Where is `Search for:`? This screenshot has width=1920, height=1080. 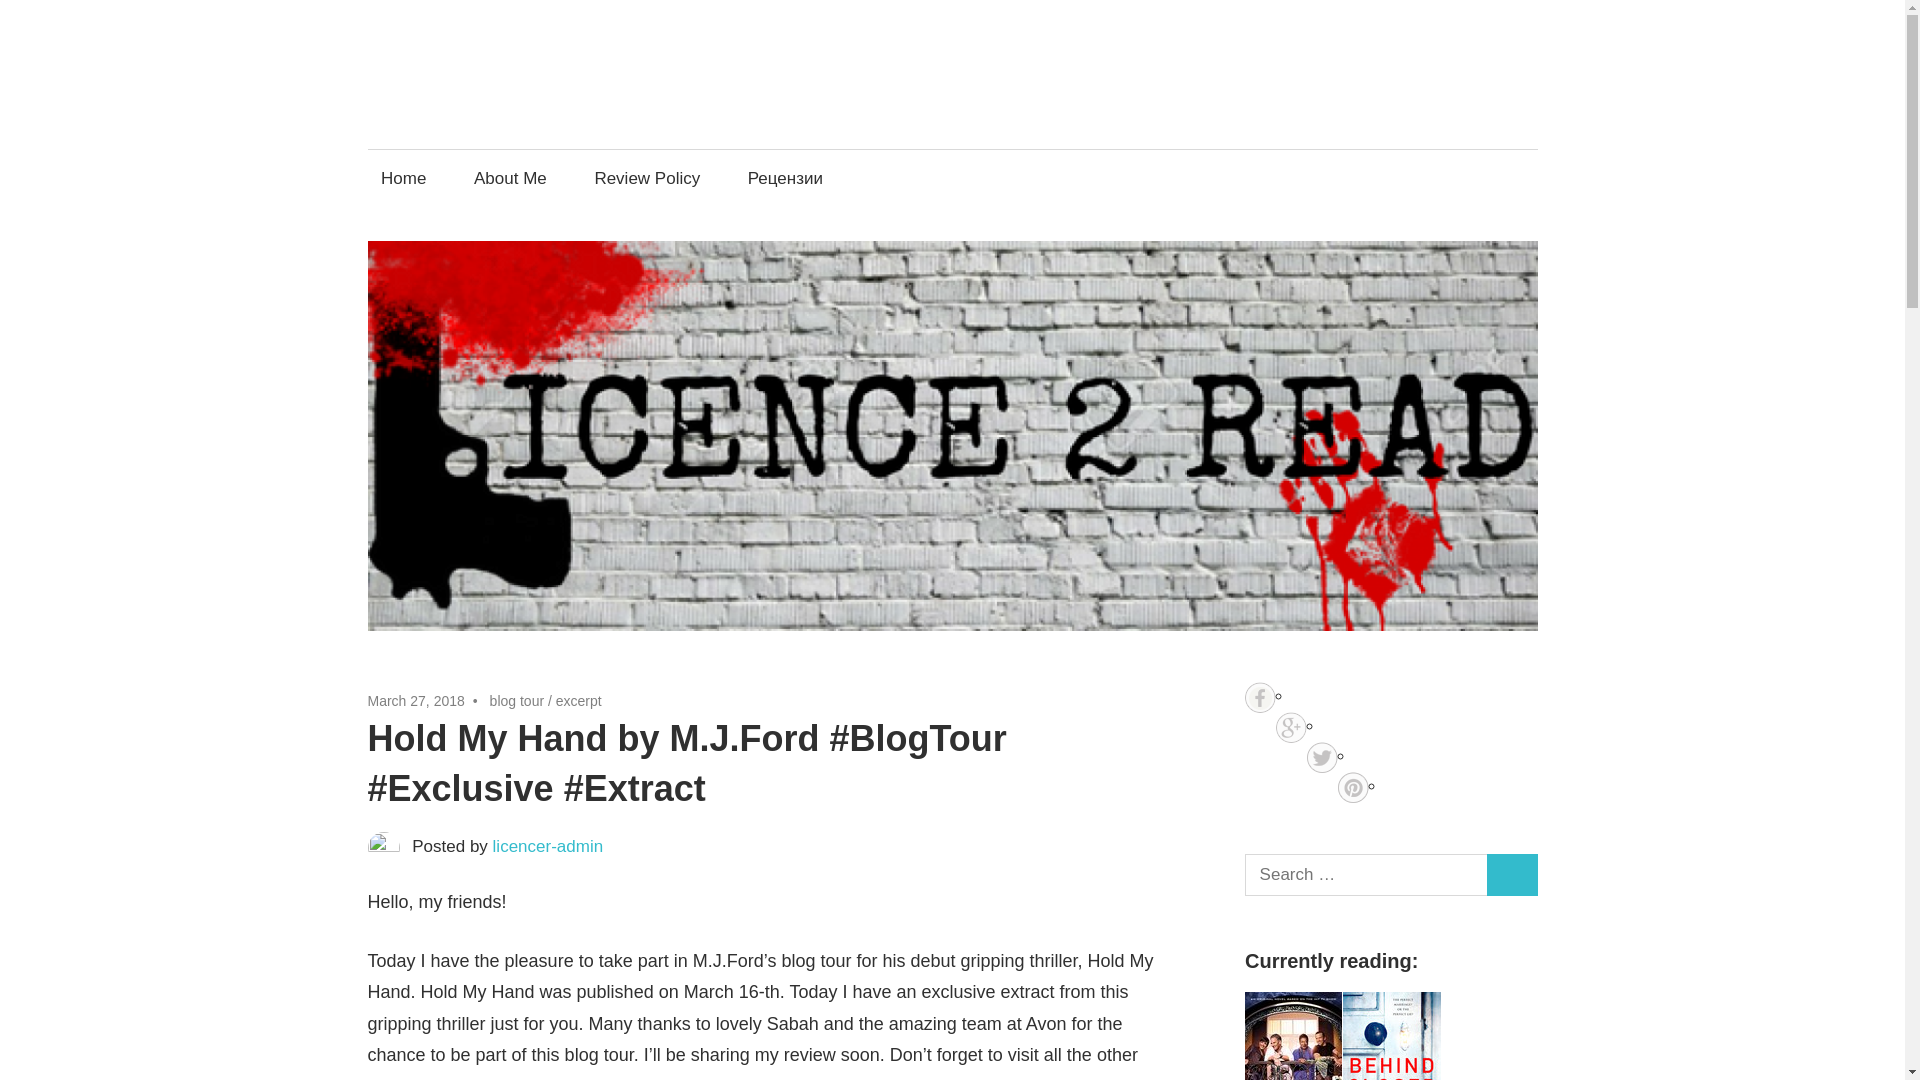 Search for: is located at coordinates (1366, 876).